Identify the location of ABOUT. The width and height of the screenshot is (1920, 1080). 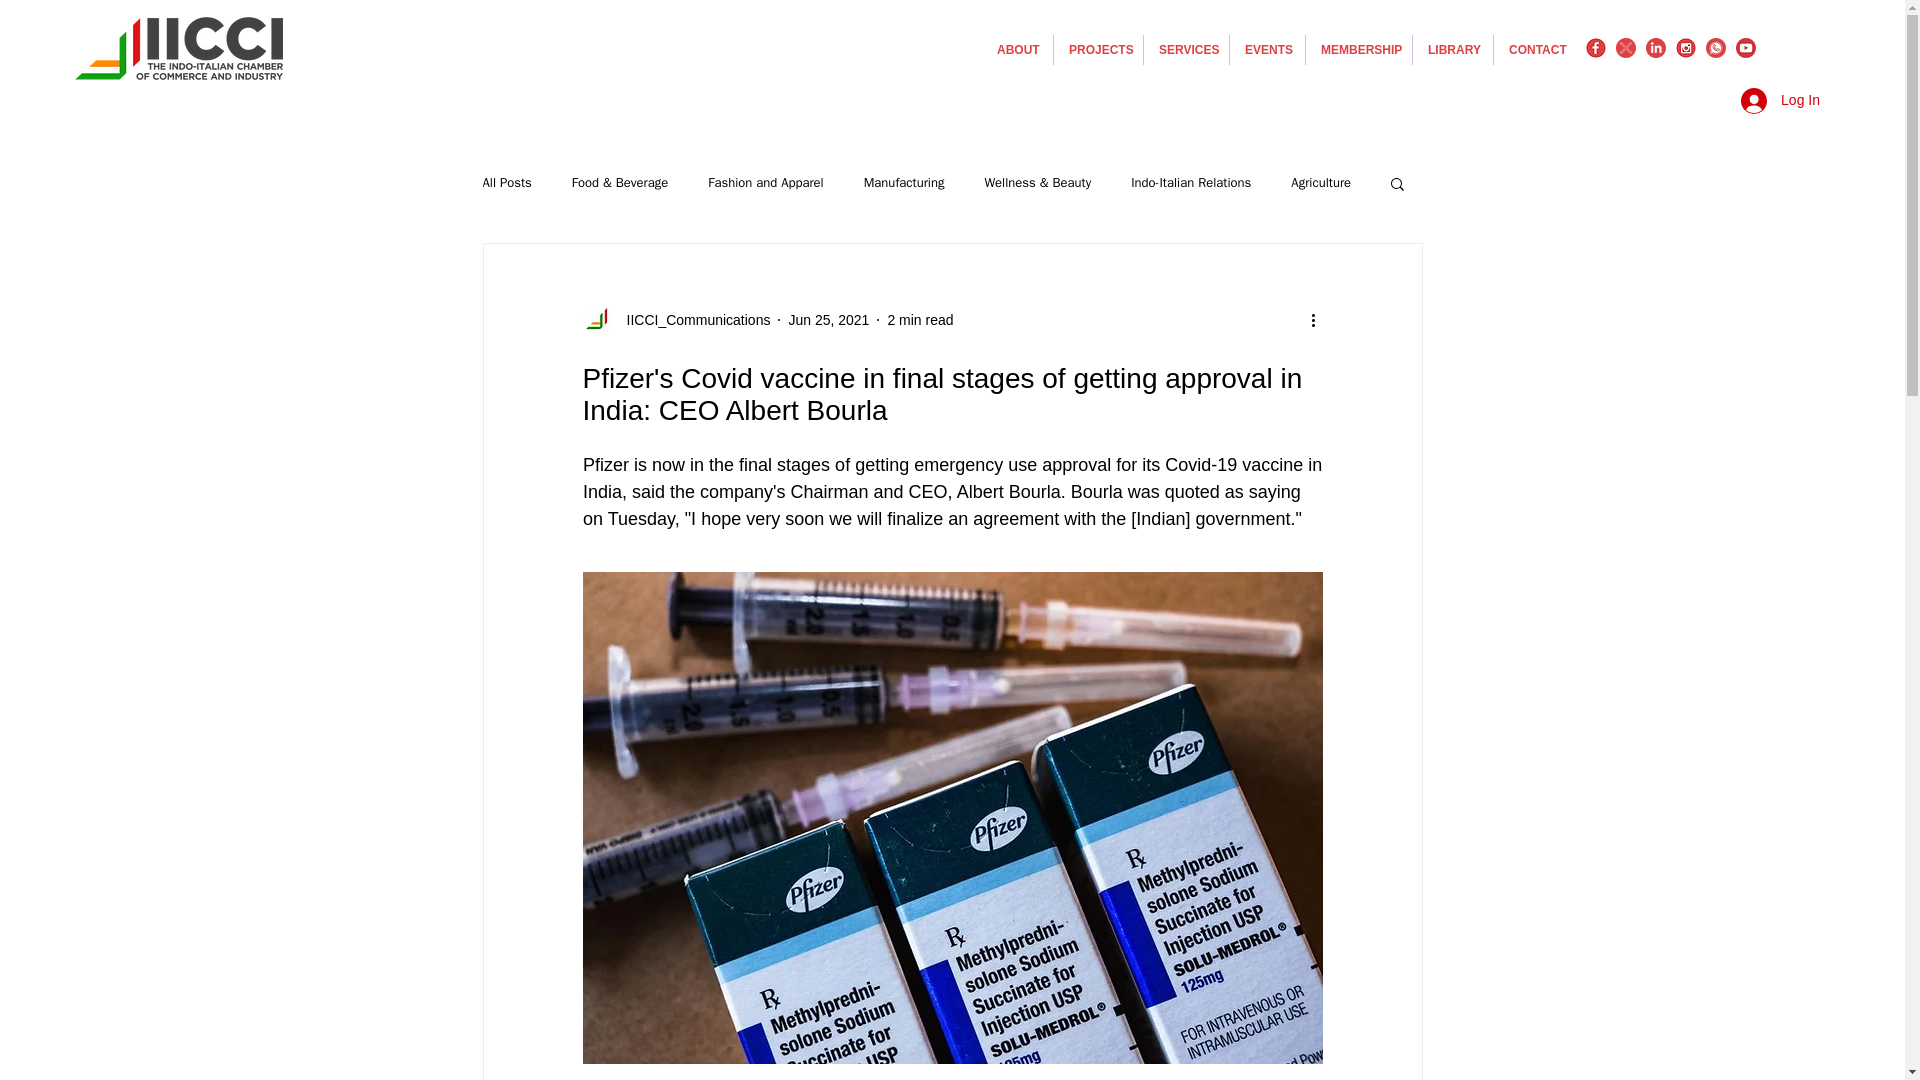
(1016, 49).